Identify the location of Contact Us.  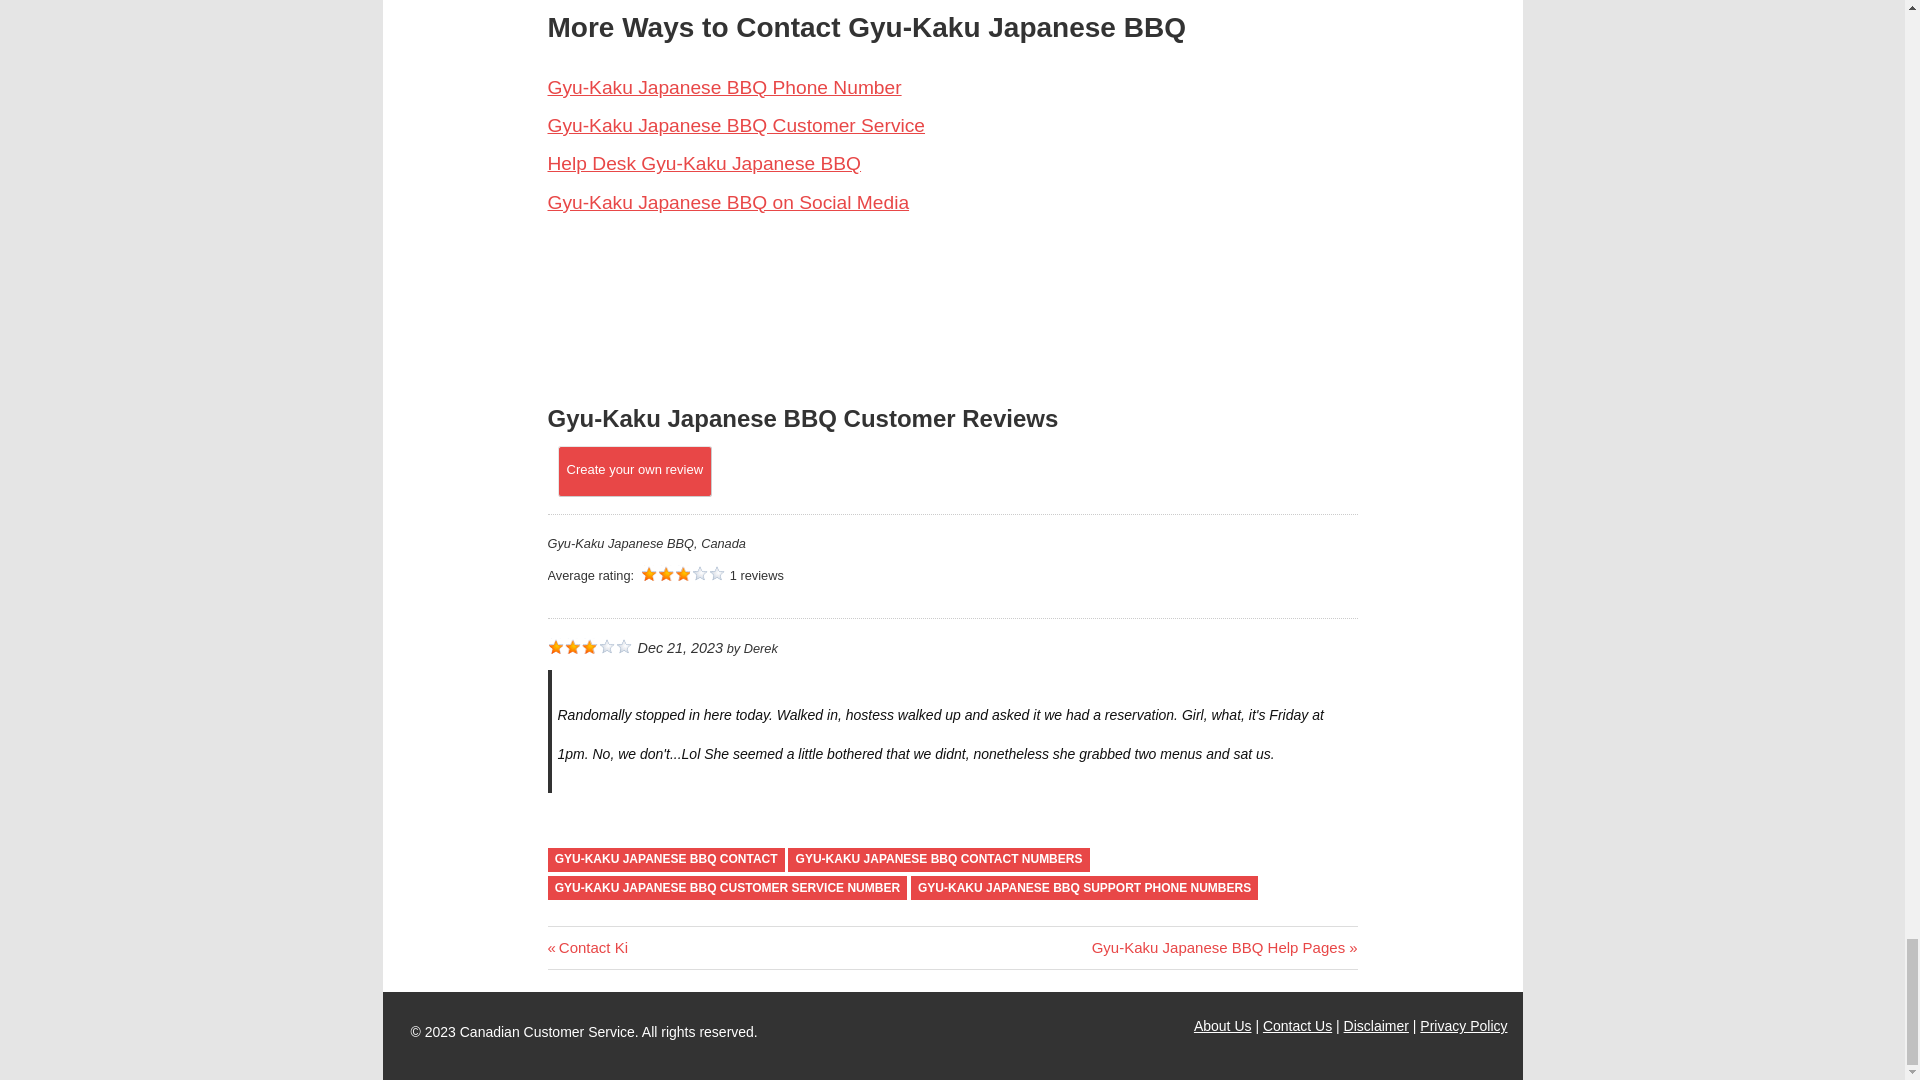
(1298, 1026).